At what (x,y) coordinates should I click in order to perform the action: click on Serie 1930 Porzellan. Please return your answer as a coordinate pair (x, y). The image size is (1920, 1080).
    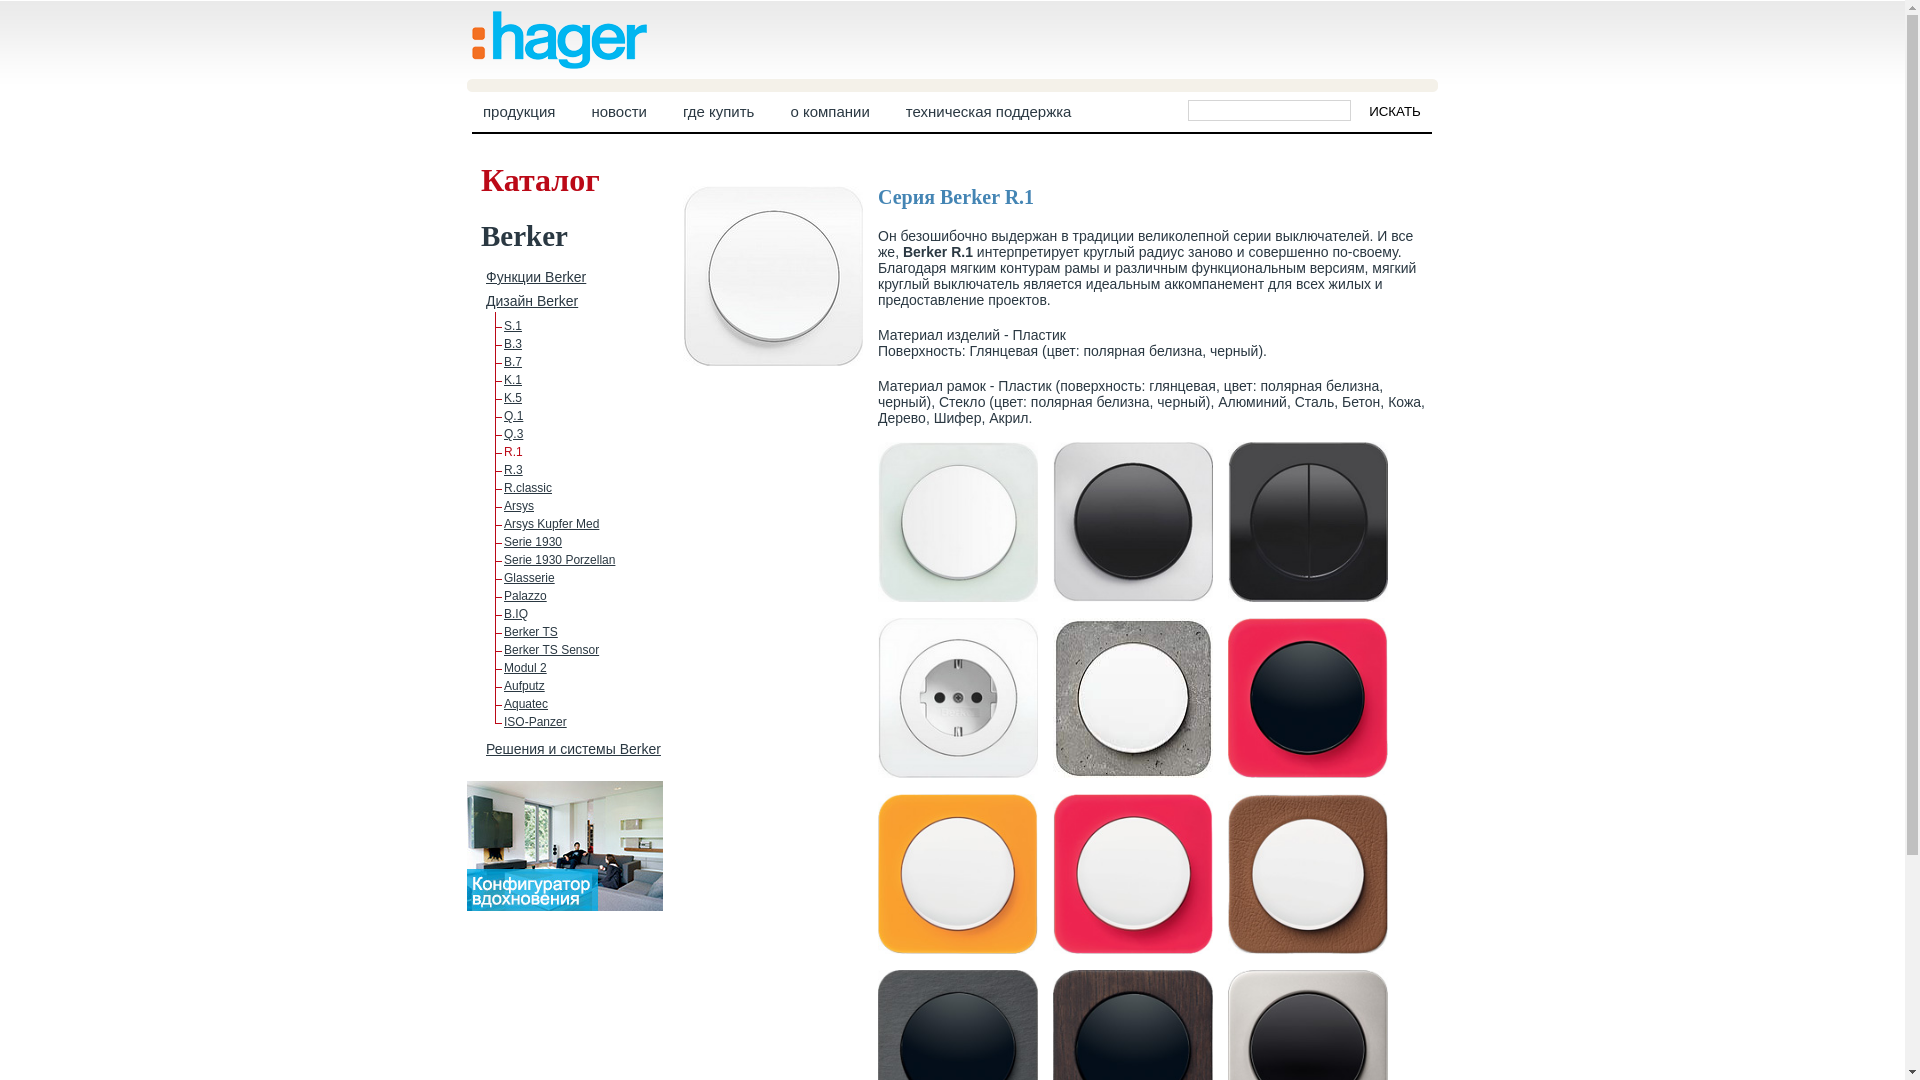
    Looking at the image, I should click on (560, 560).